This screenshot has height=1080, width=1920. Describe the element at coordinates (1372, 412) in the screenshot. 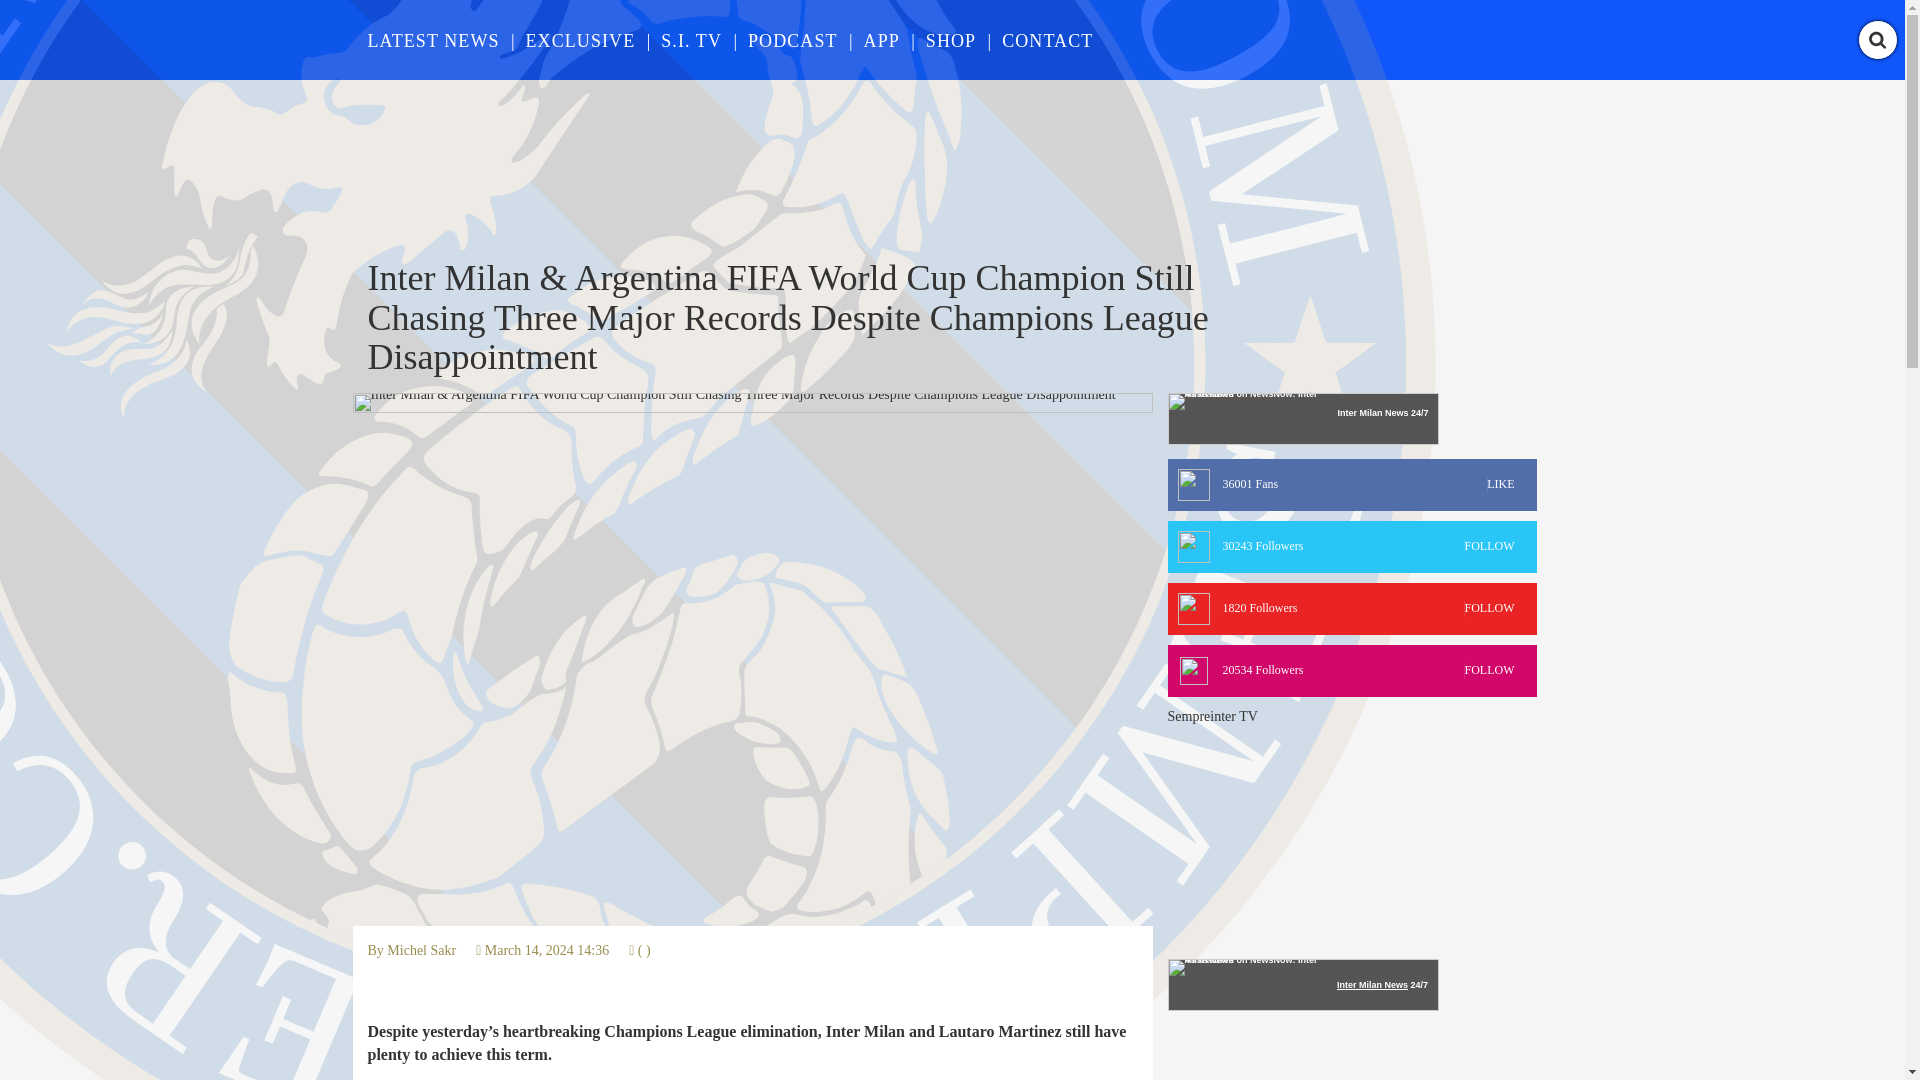

I see `Inter Milan News` at that location.